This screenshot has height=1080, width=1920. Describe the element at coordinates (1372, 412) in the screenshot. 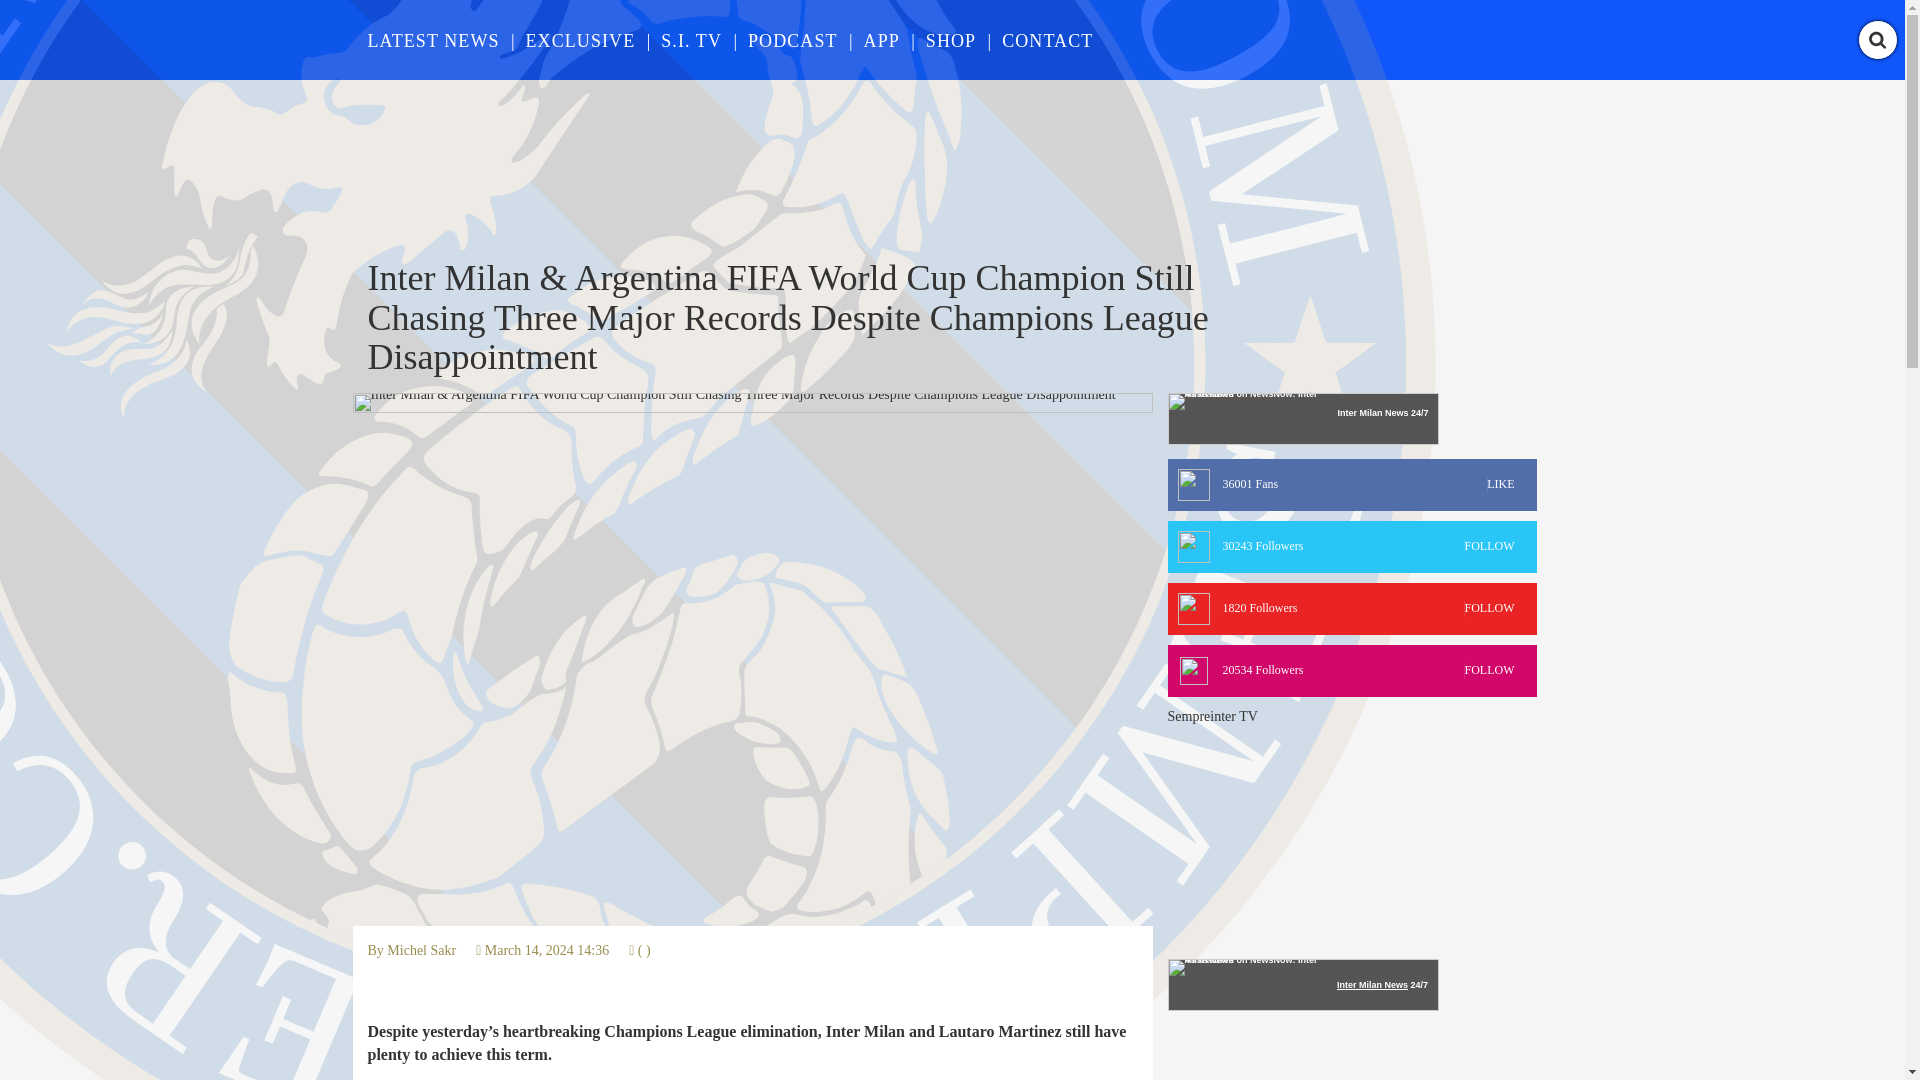

I see `Inter Milan News` at that location.